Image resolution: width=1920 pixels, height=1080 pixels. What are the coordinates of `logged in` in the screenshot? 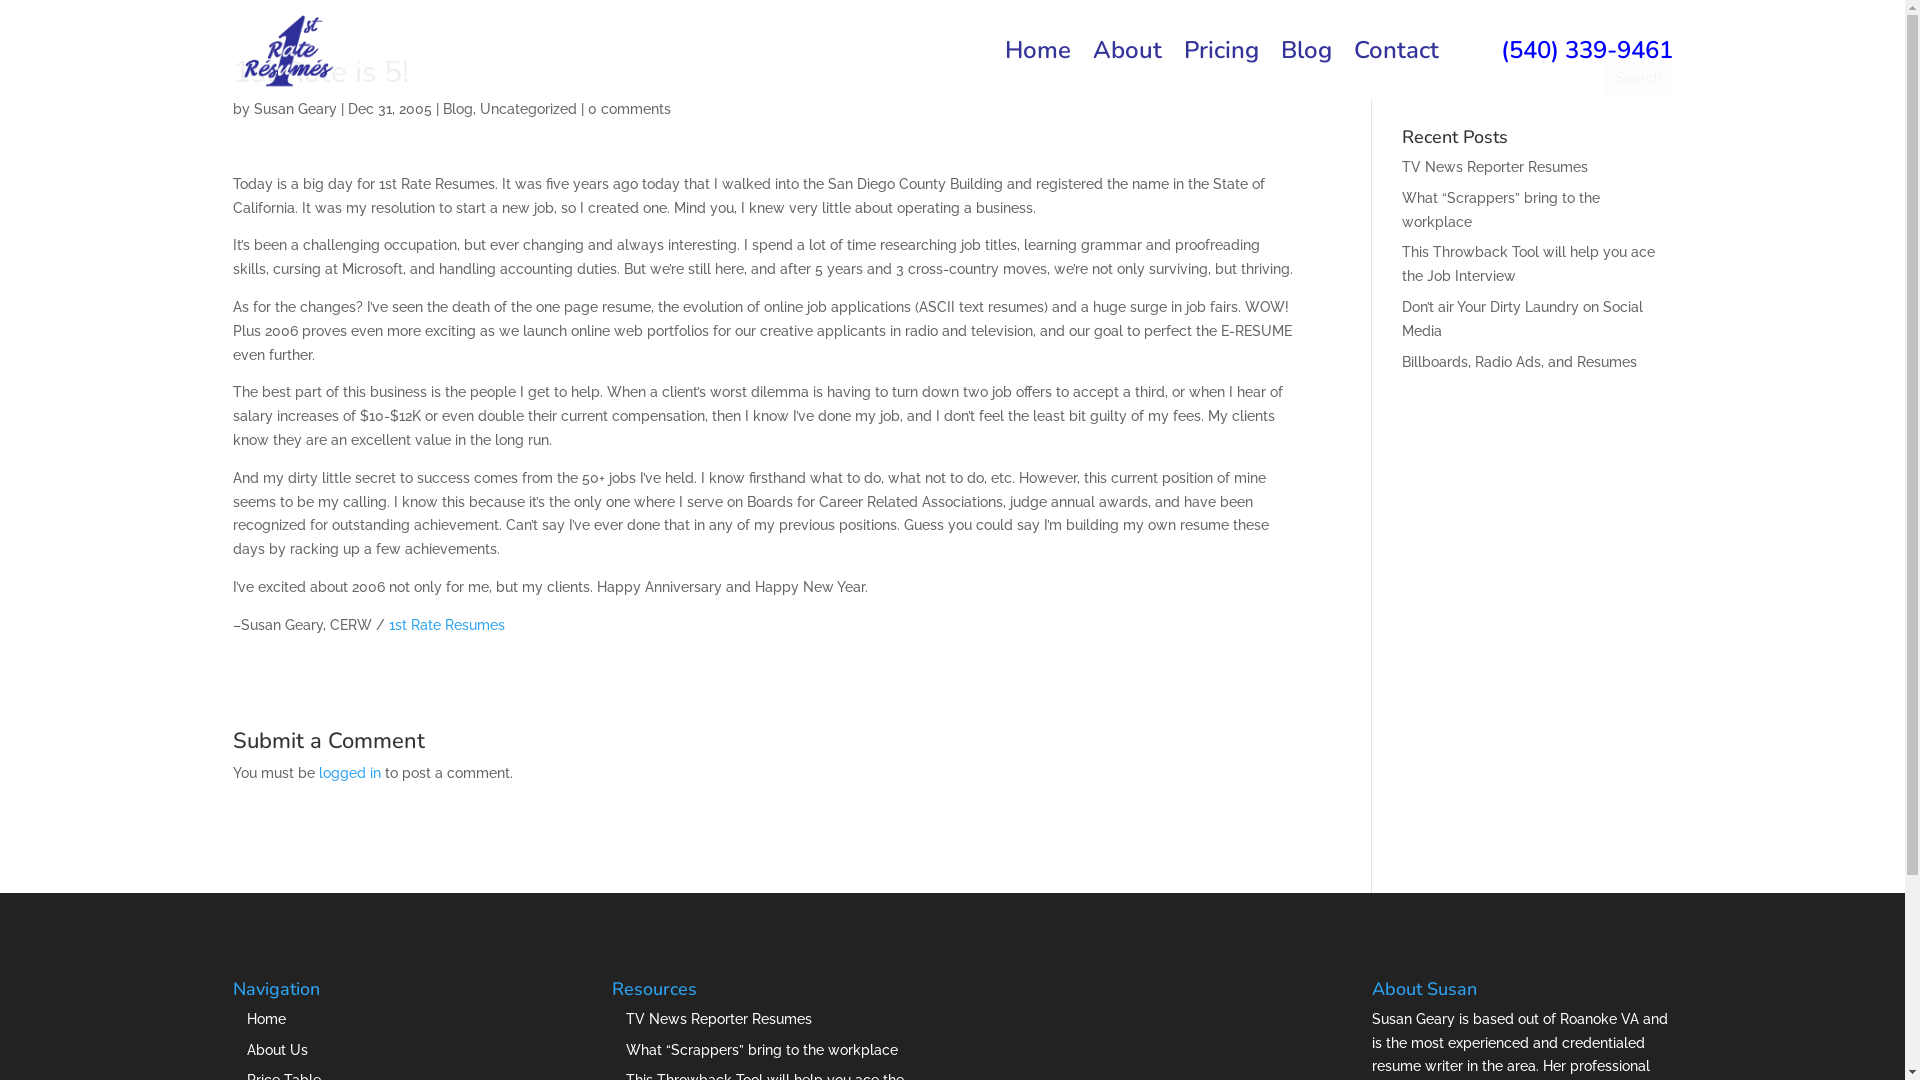 It's located at (349, 773).